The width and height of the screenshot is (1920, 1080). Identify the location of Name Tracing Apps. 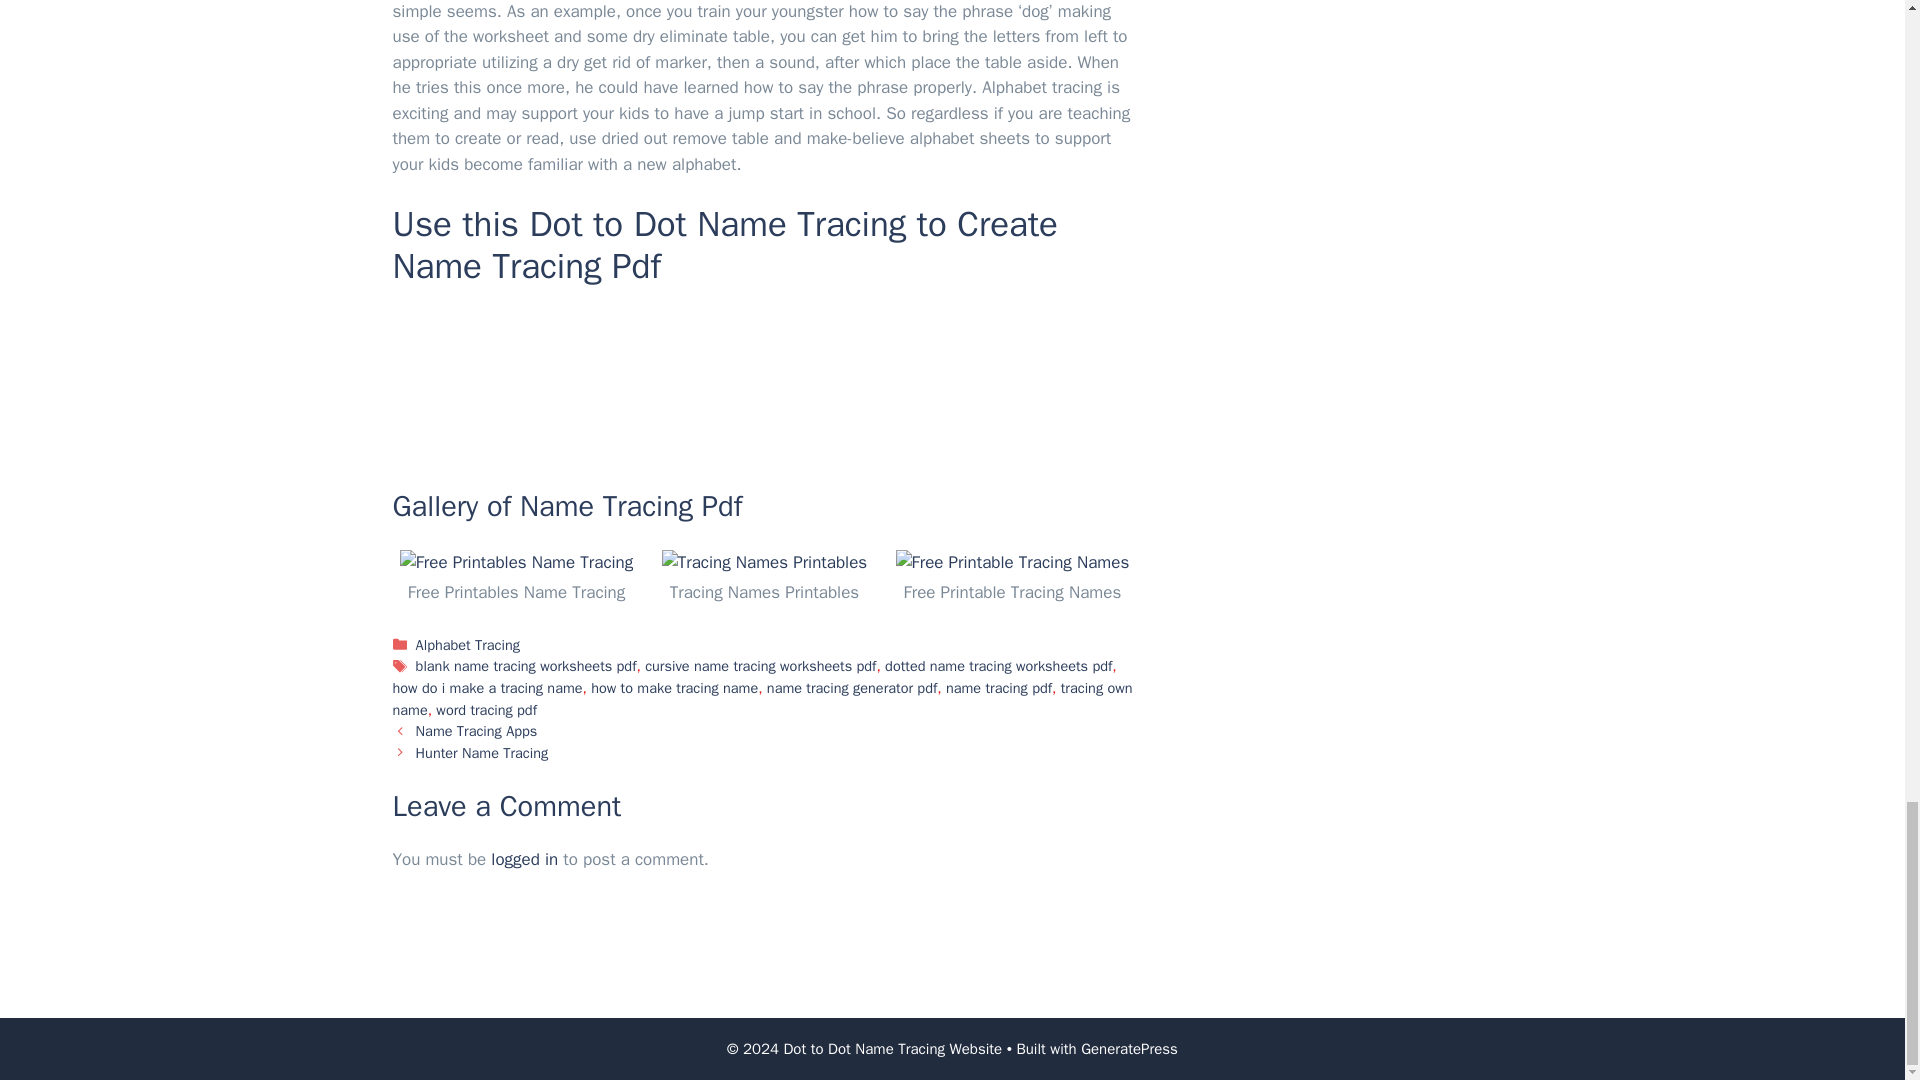
(476, 730).